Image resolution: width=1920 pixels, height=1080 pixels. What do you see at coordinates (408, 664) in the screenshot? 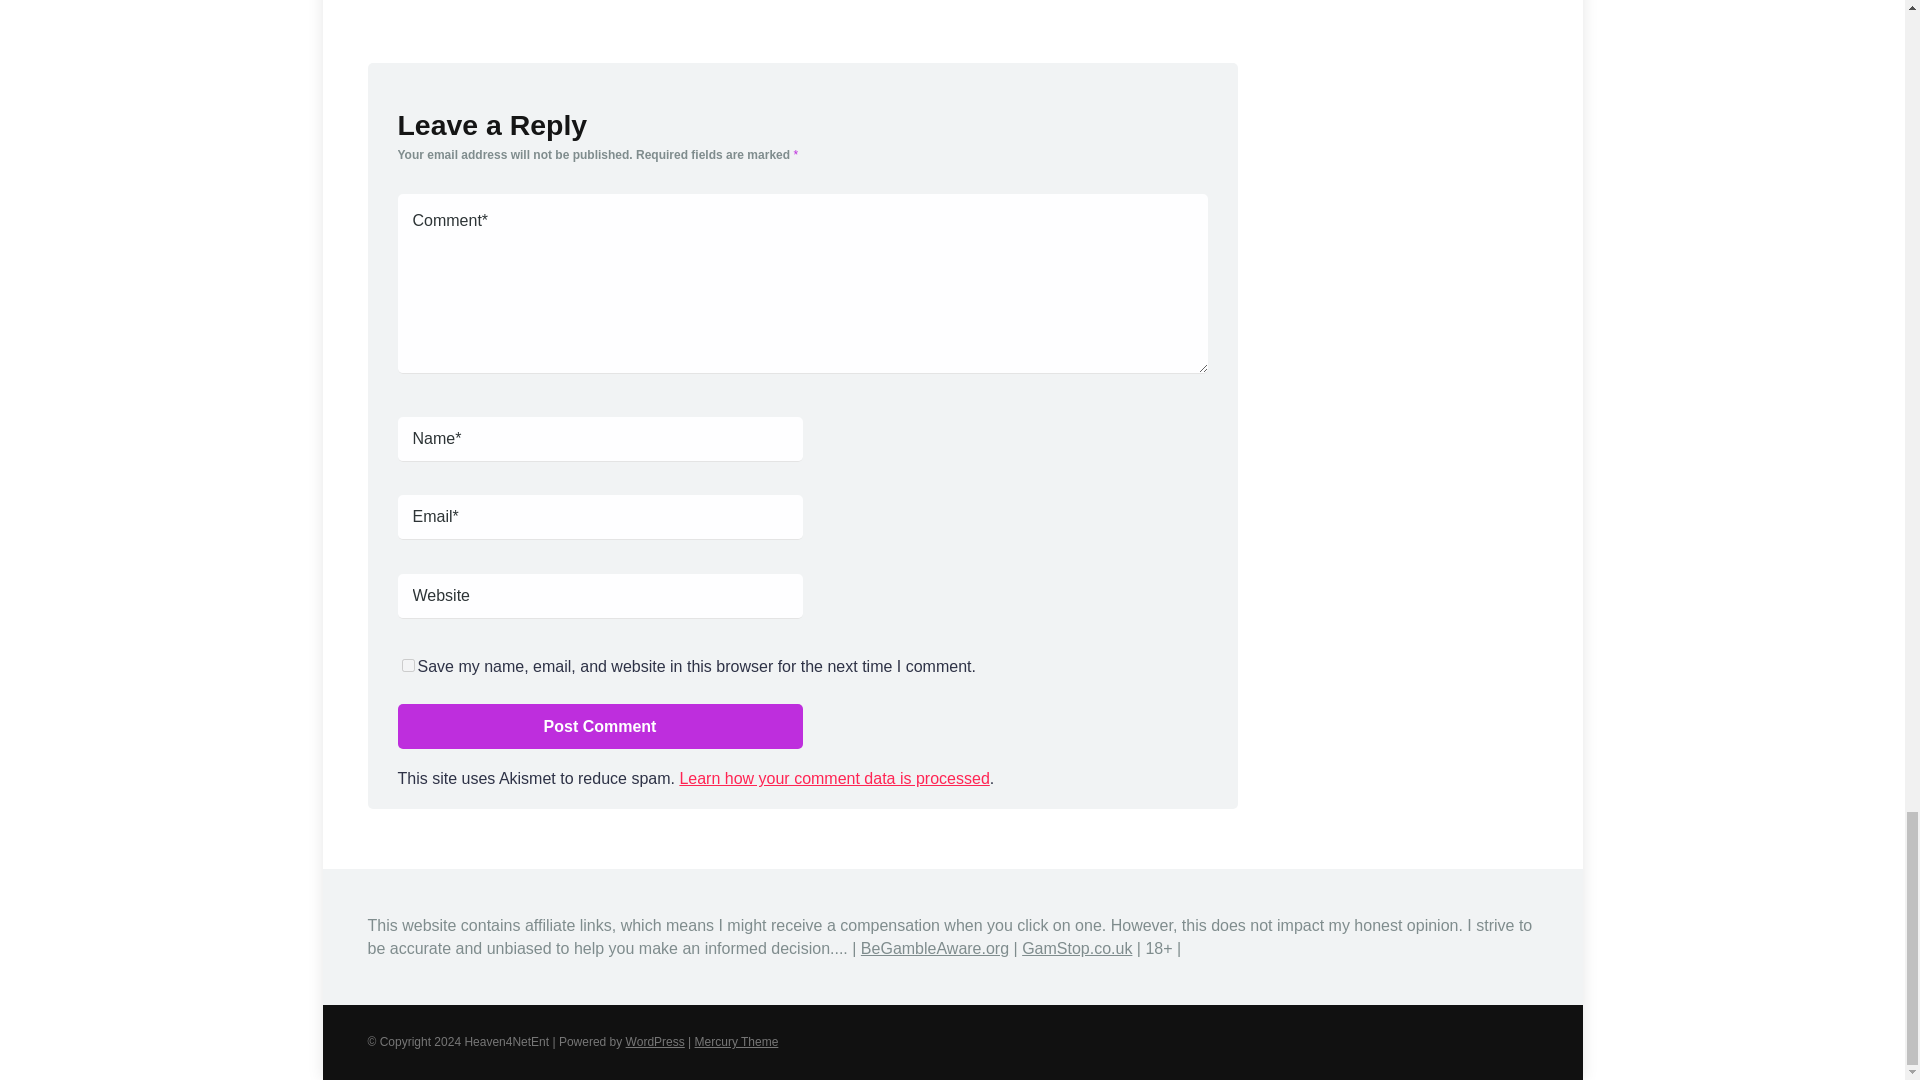
I see `yes` at bounding box center [408, 664].